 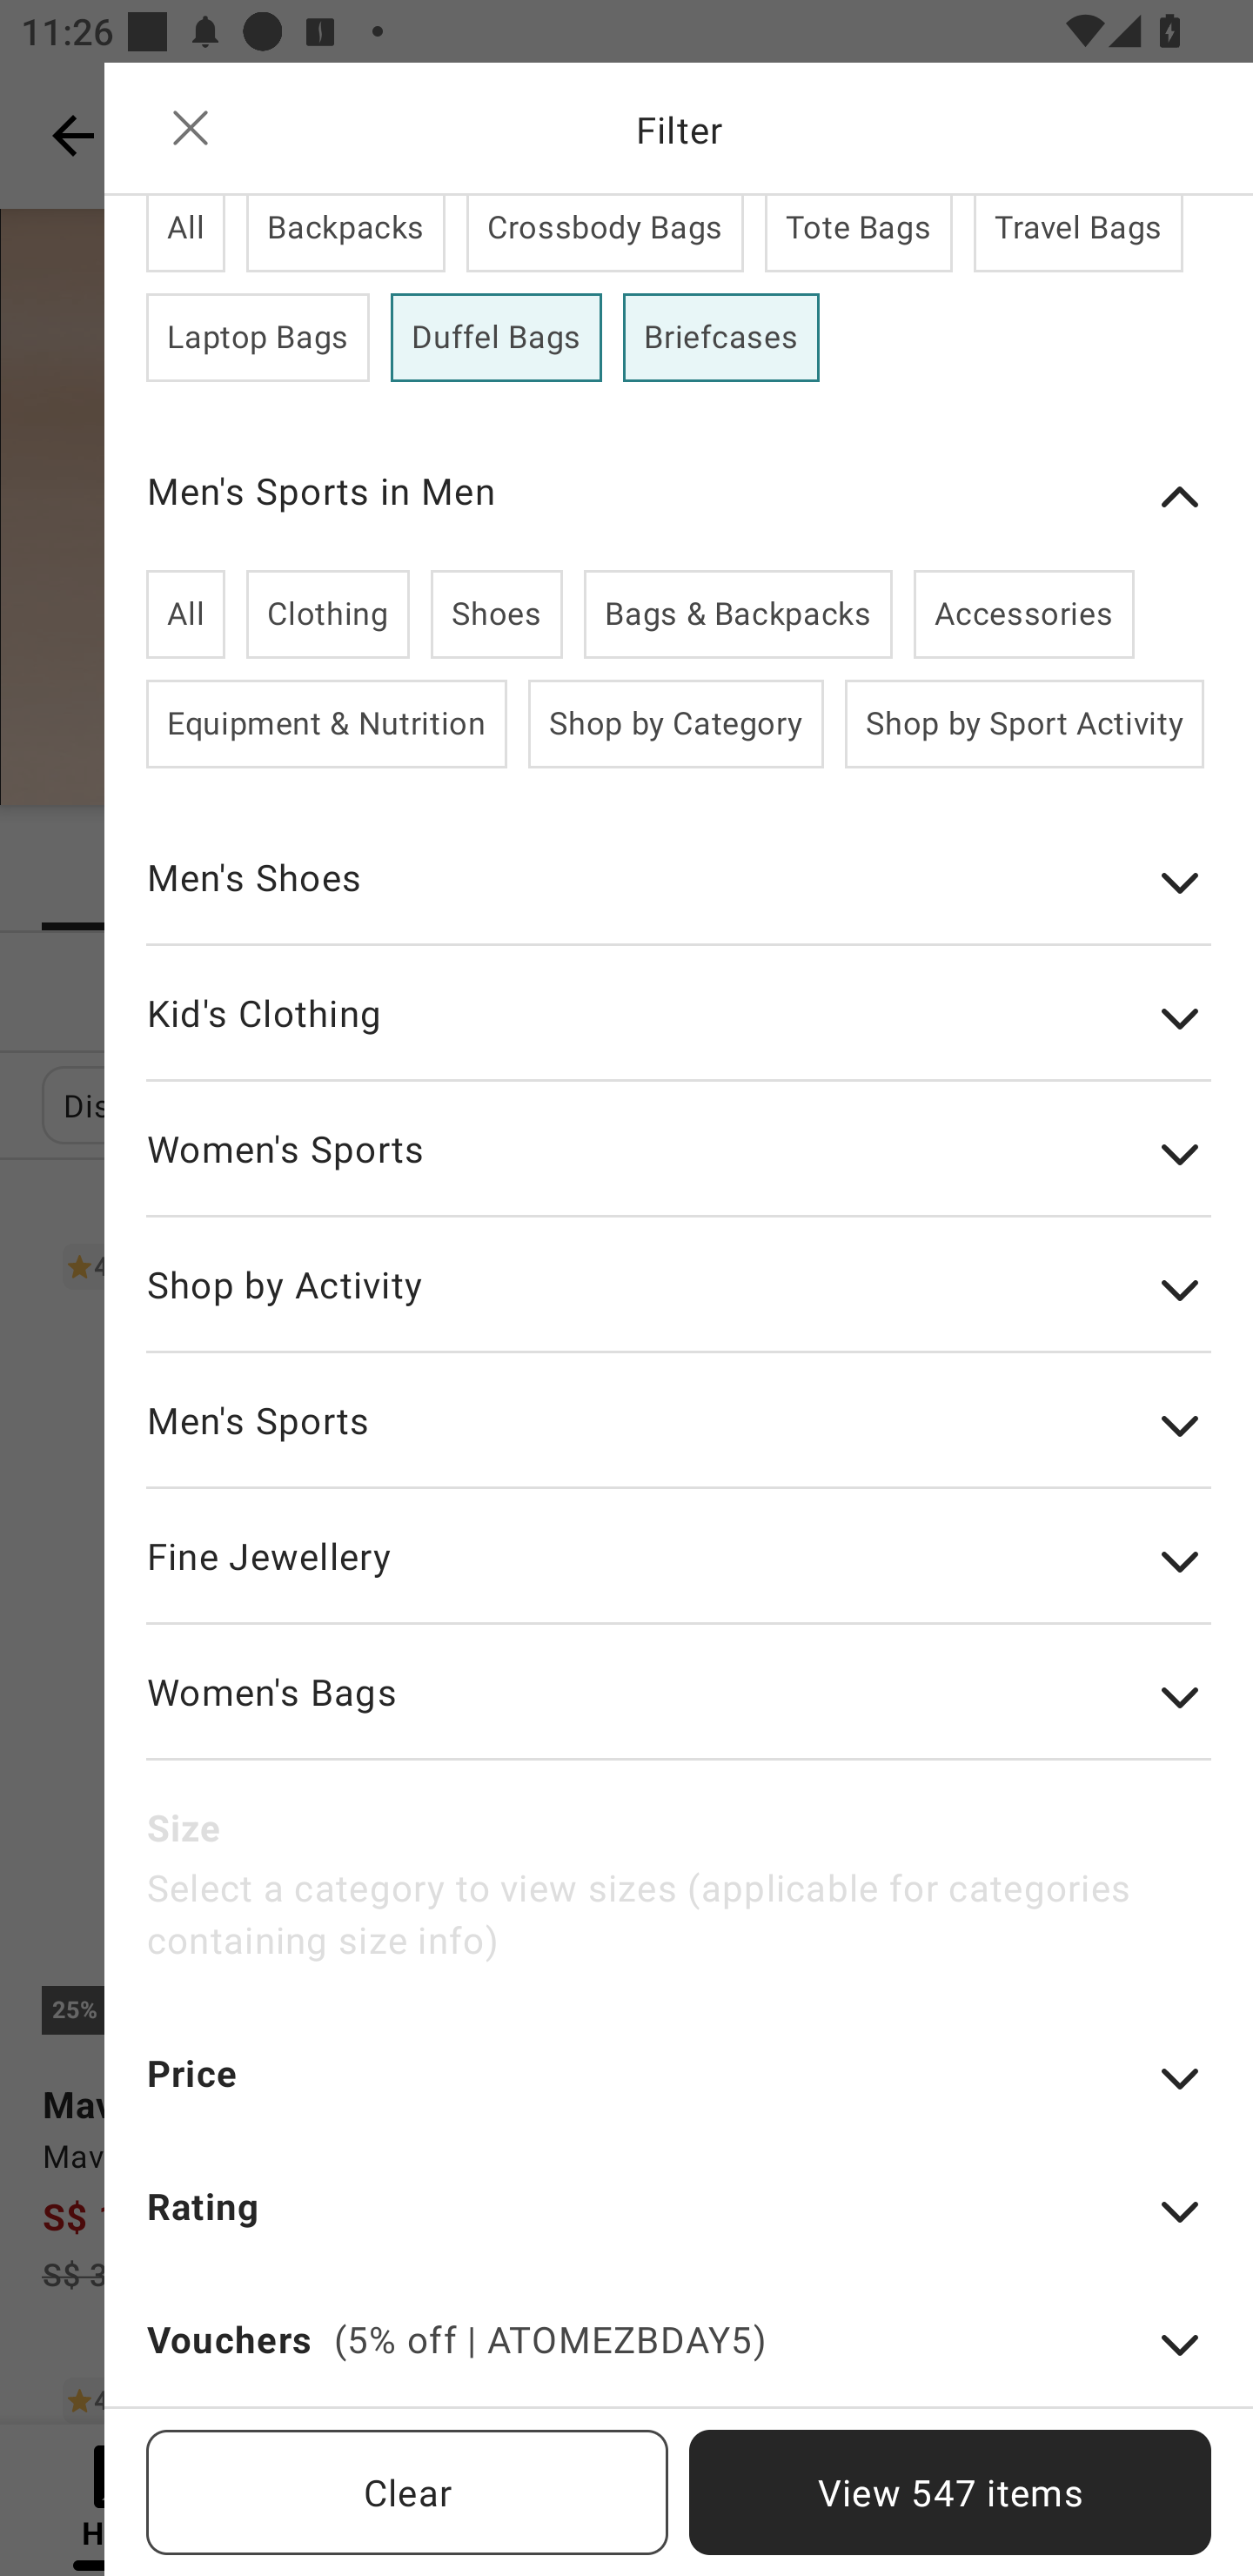 What do you see at coordinates (679, 2092) in the screenshot?
I see `Price` at bounding box center [679, 2092].